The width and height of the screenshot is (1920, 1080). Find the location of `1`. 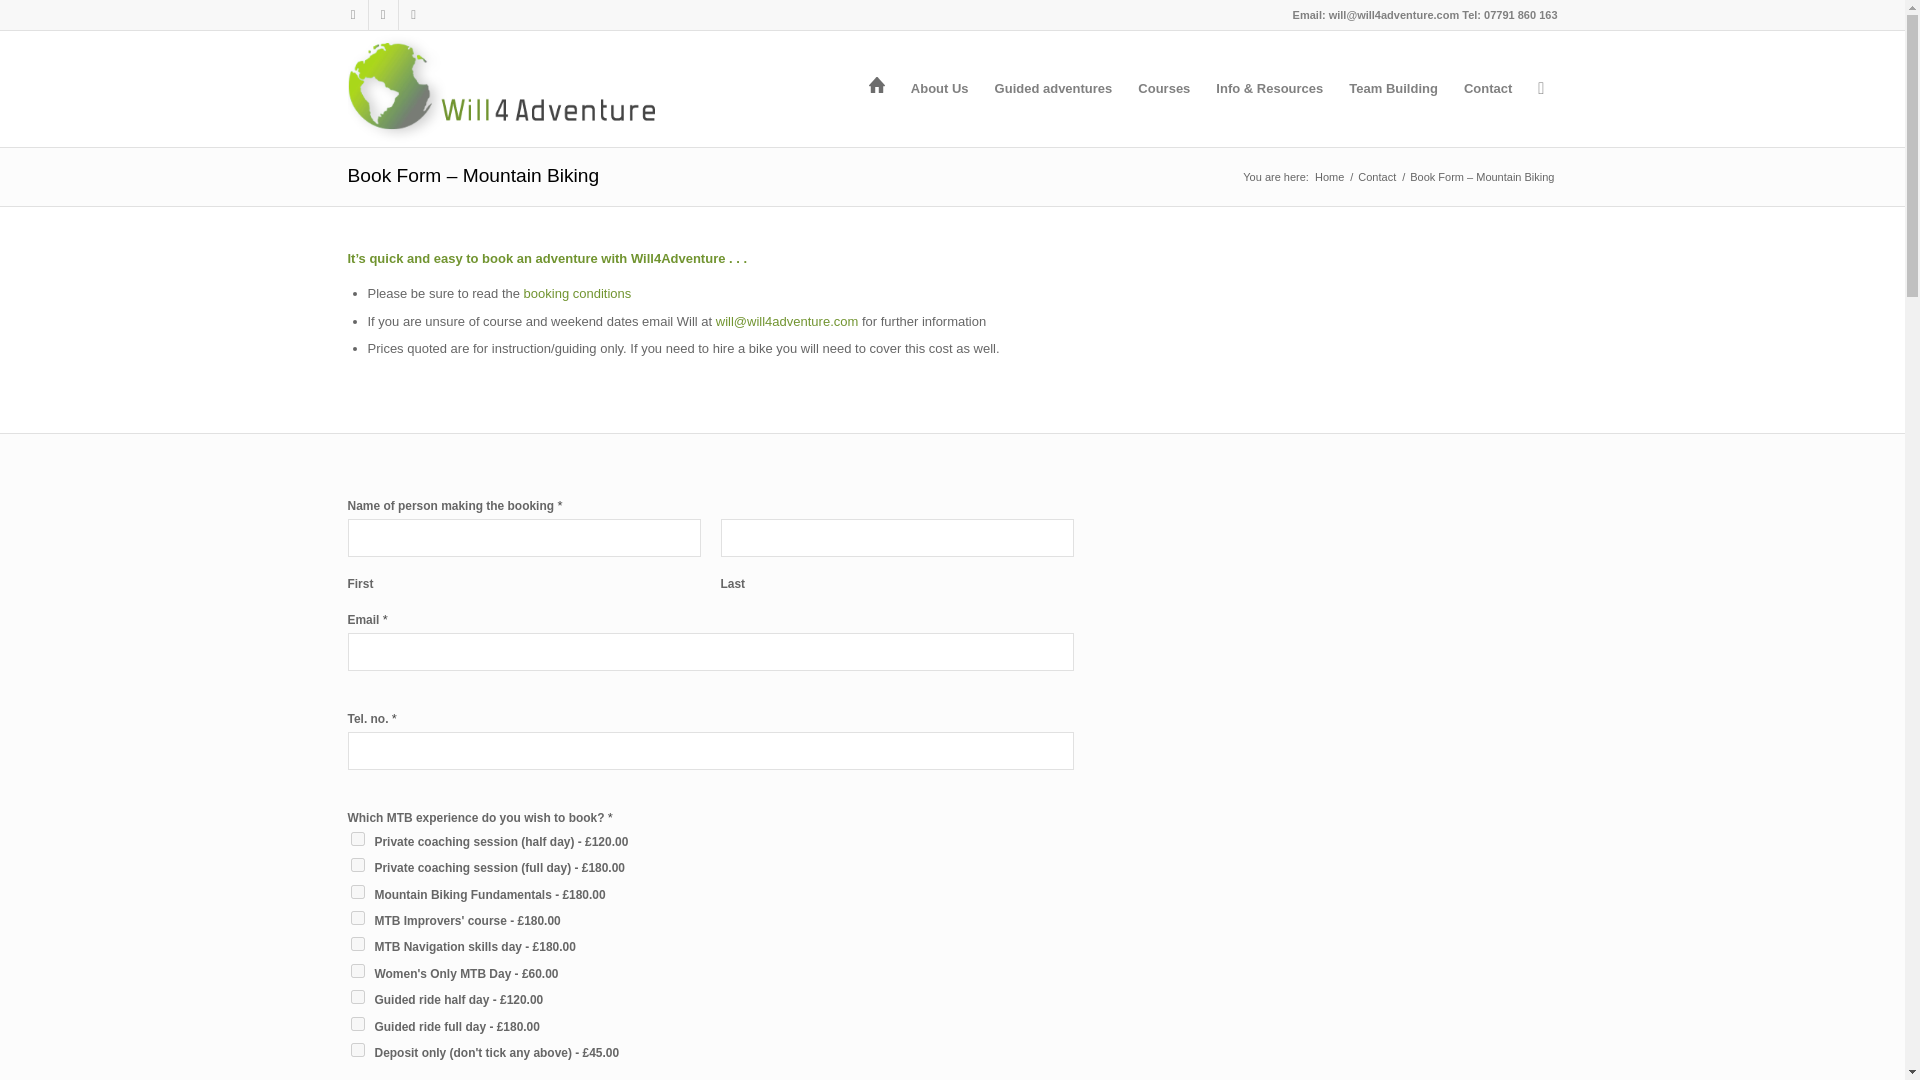

1 is located at coordinates (356, 838).